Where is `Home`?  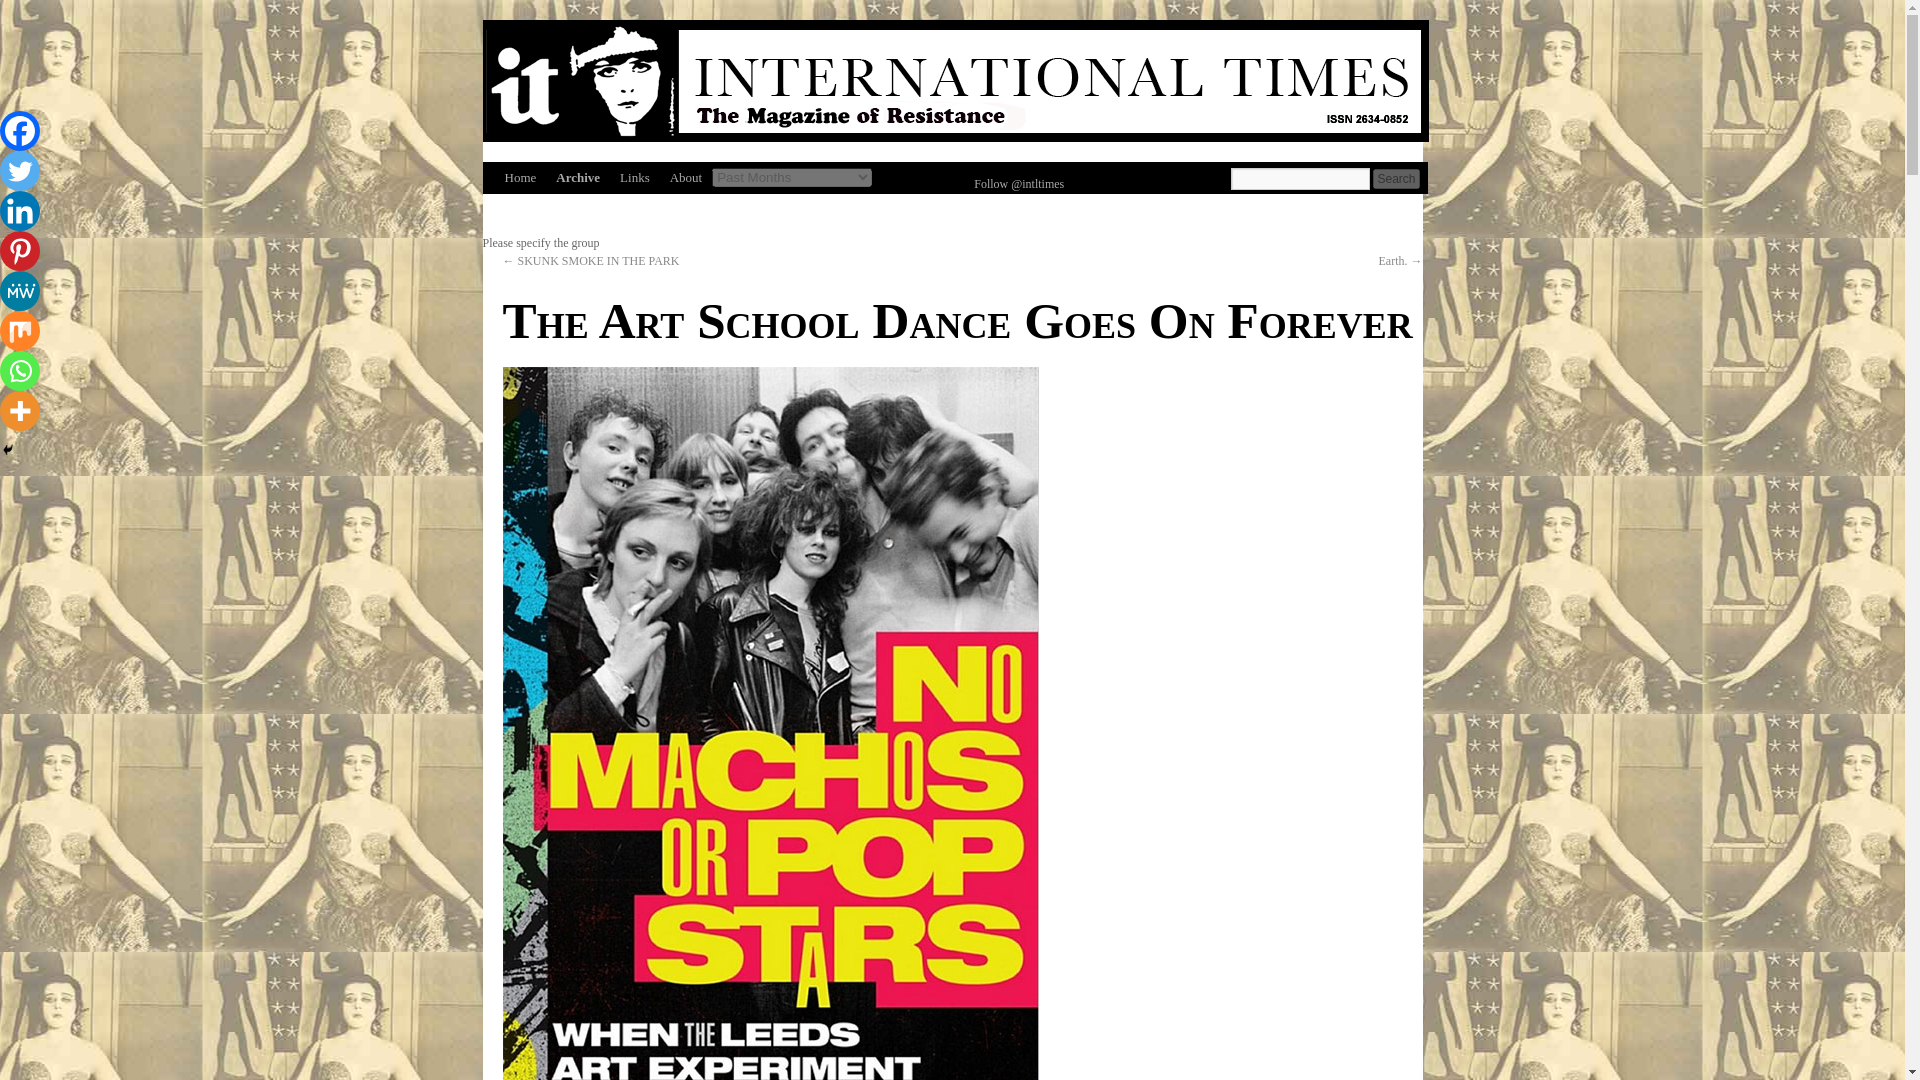
Home is located at coordinates (519, 178).